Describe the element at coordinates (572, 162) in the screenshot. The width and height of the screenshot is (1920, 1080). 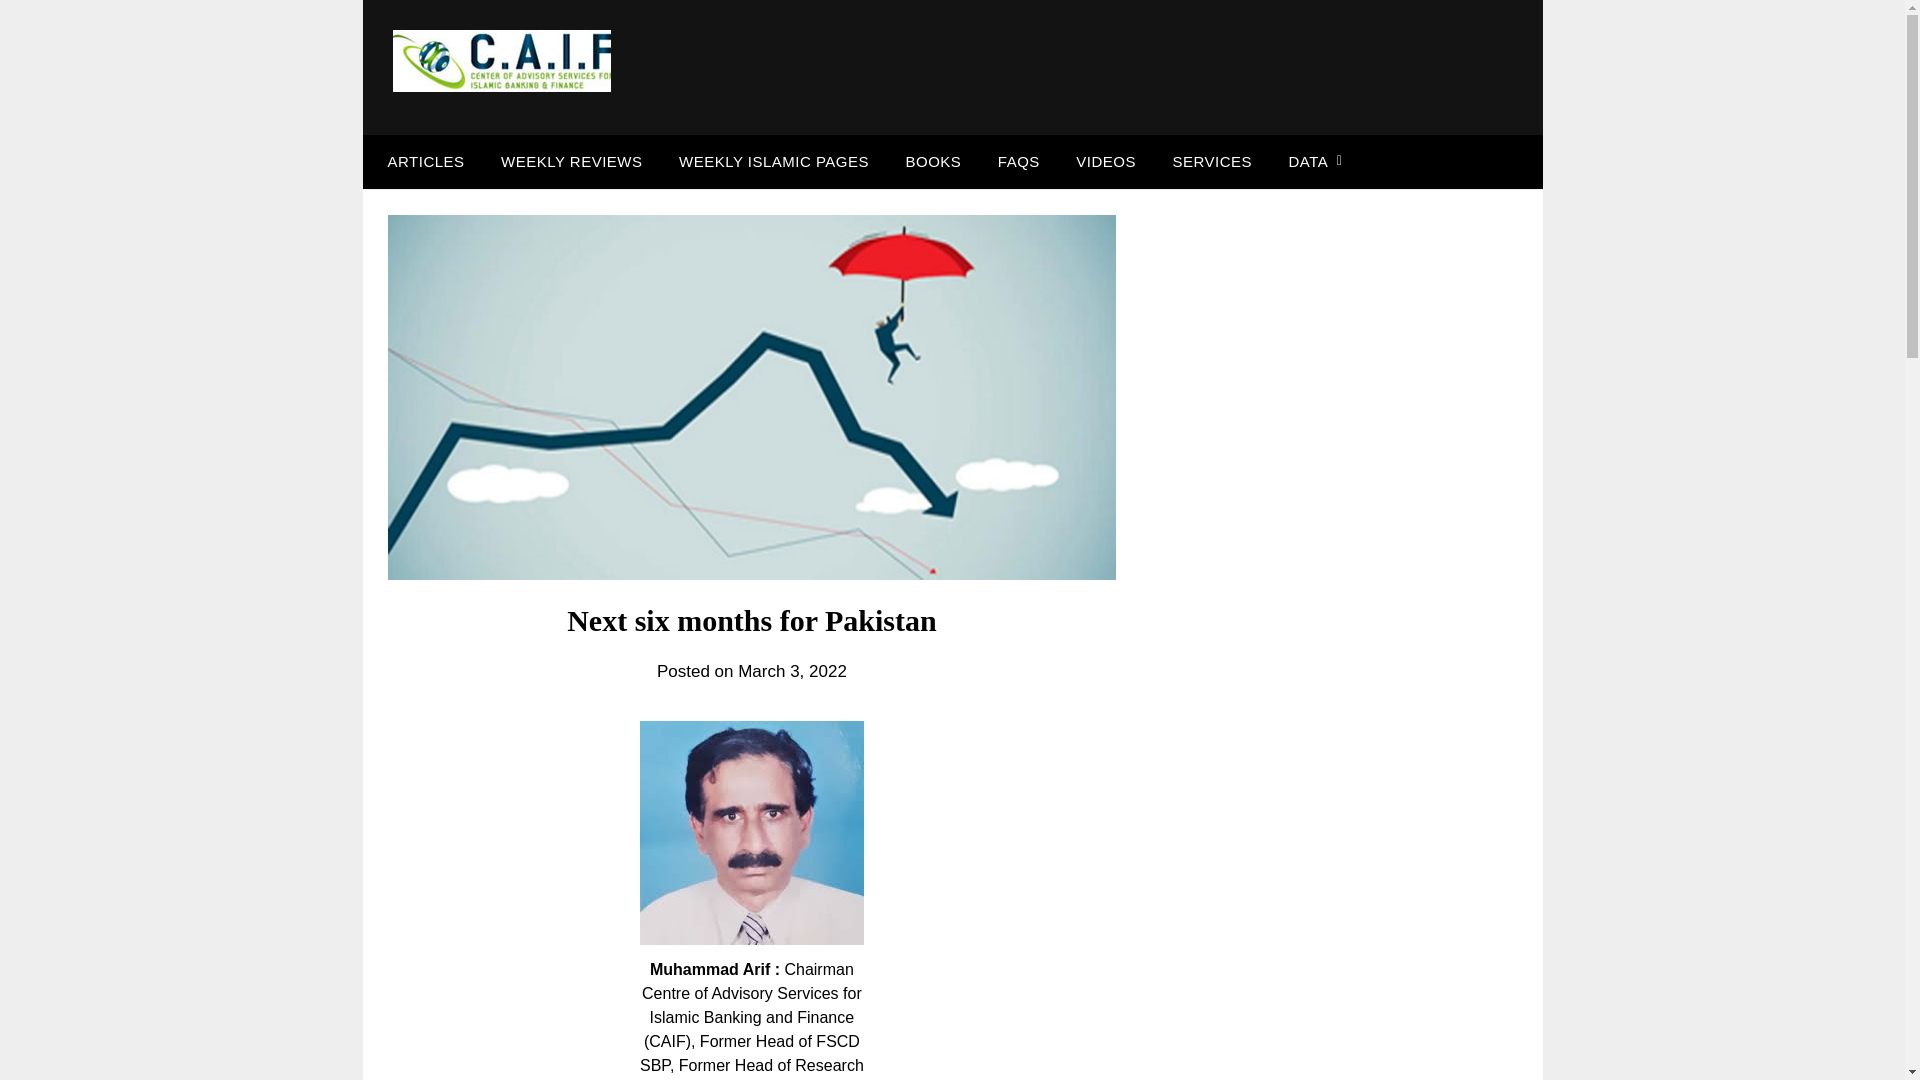
I see `WEEKLY REVIEWS` at that location.